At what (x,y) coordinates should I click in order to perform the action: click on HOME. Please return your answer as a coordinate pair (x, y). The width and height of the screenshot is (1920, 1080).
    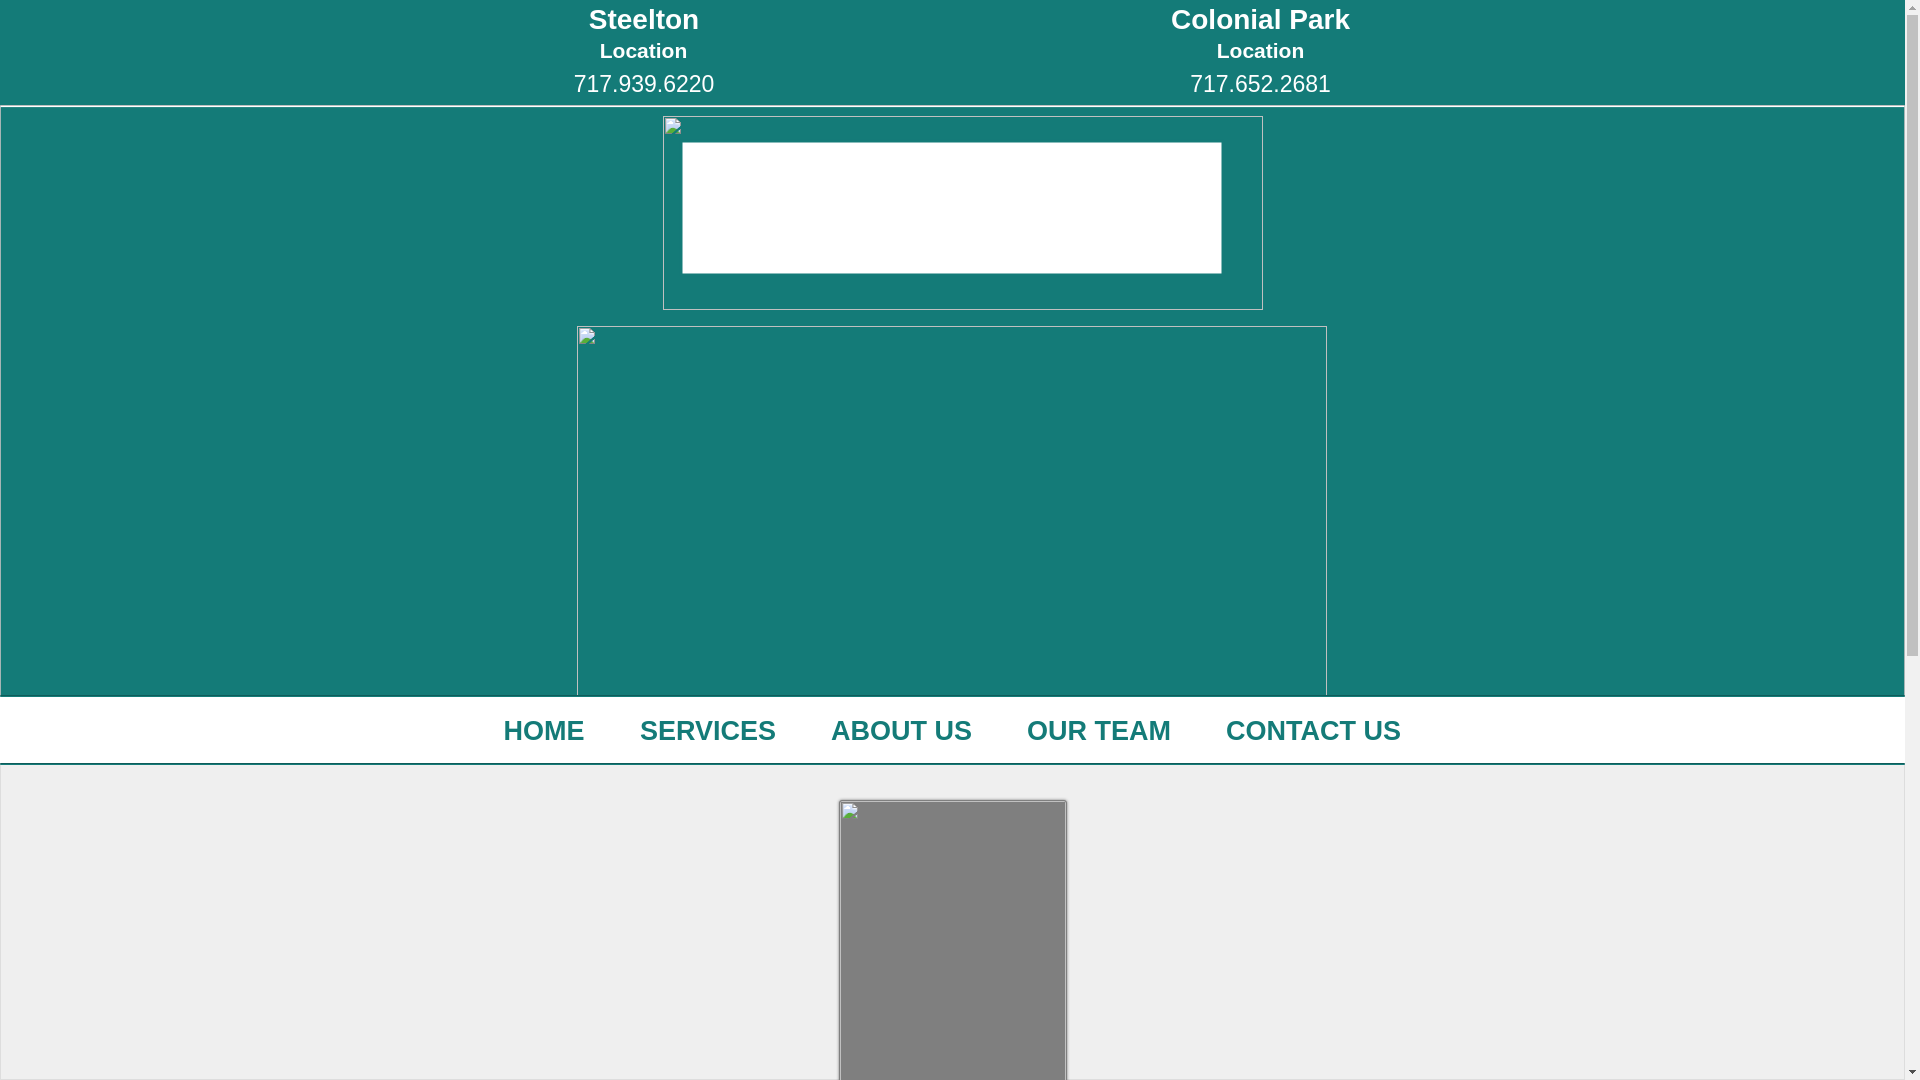
    Looking at the image, I should click on (544, 731).